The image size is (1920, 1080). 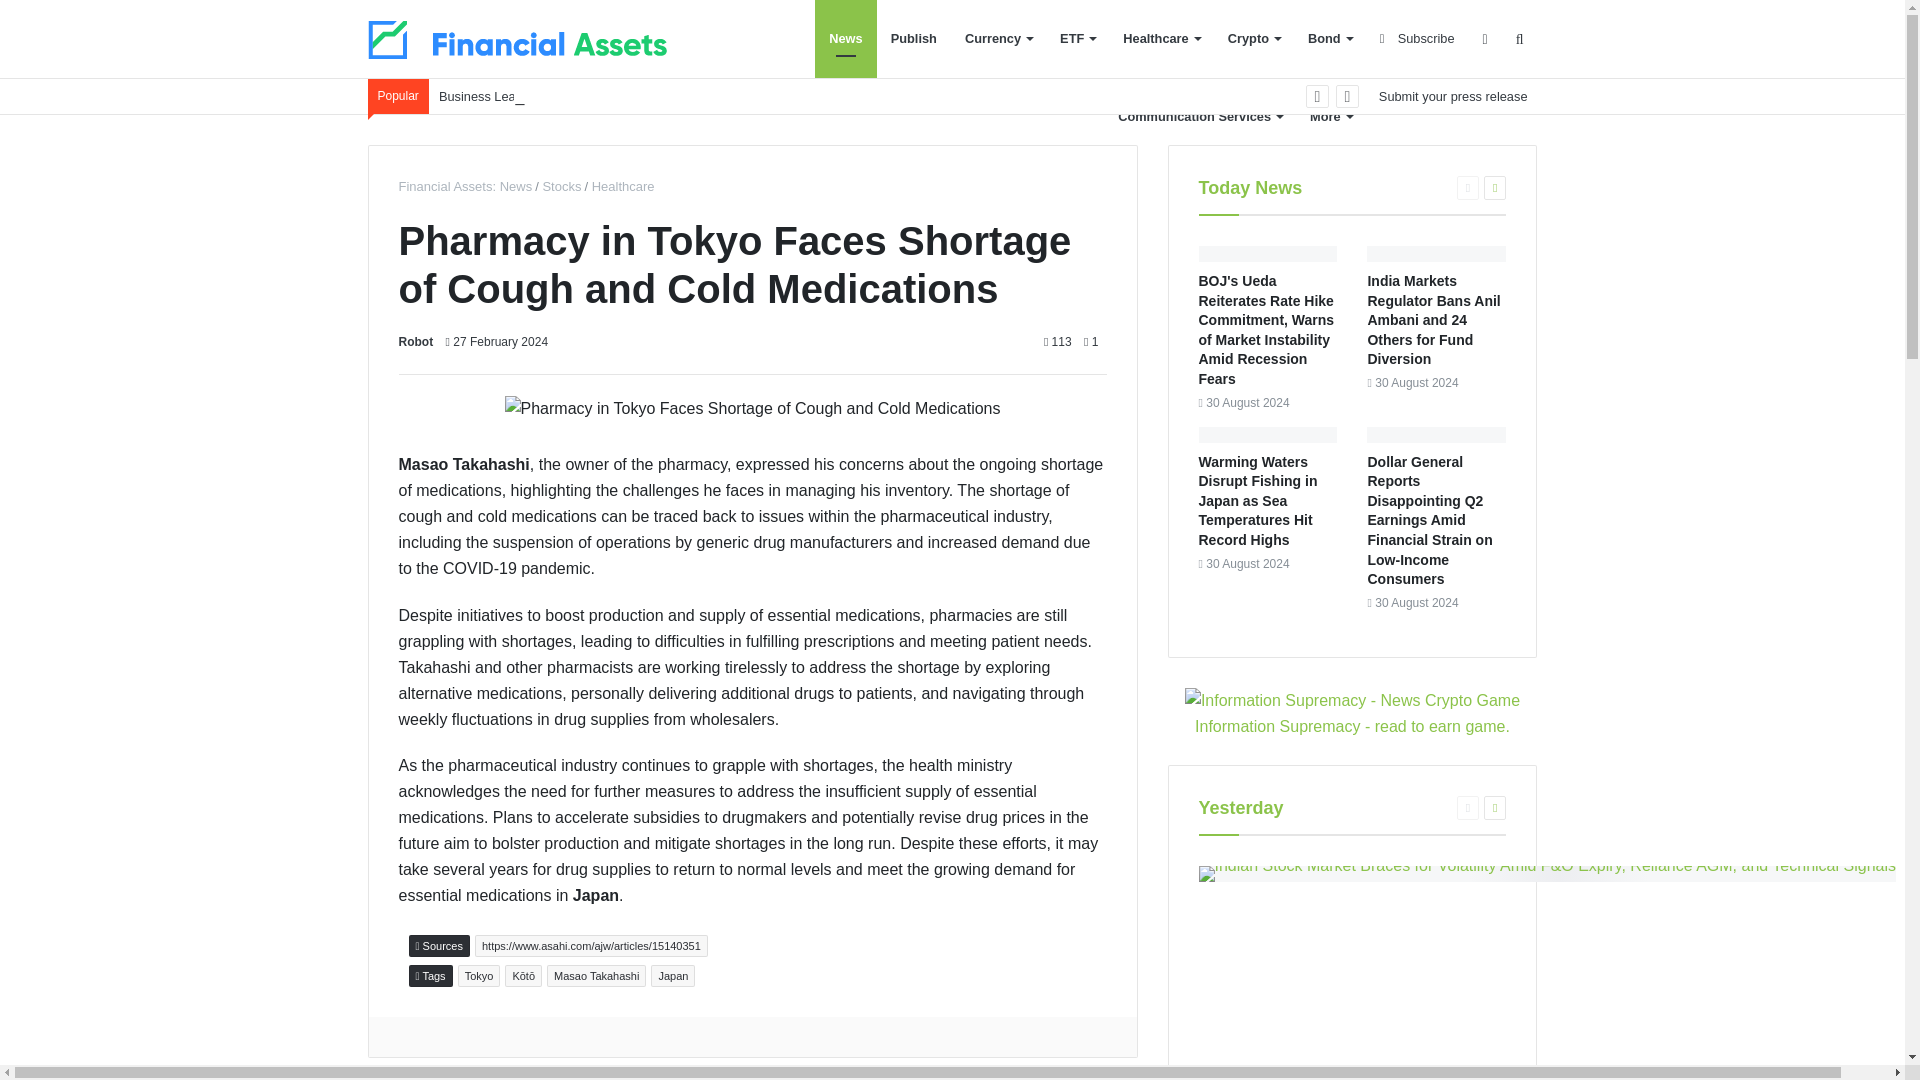 I want to click on Information Supremacy - News Crypto Game, so click(x=1352, y=700).